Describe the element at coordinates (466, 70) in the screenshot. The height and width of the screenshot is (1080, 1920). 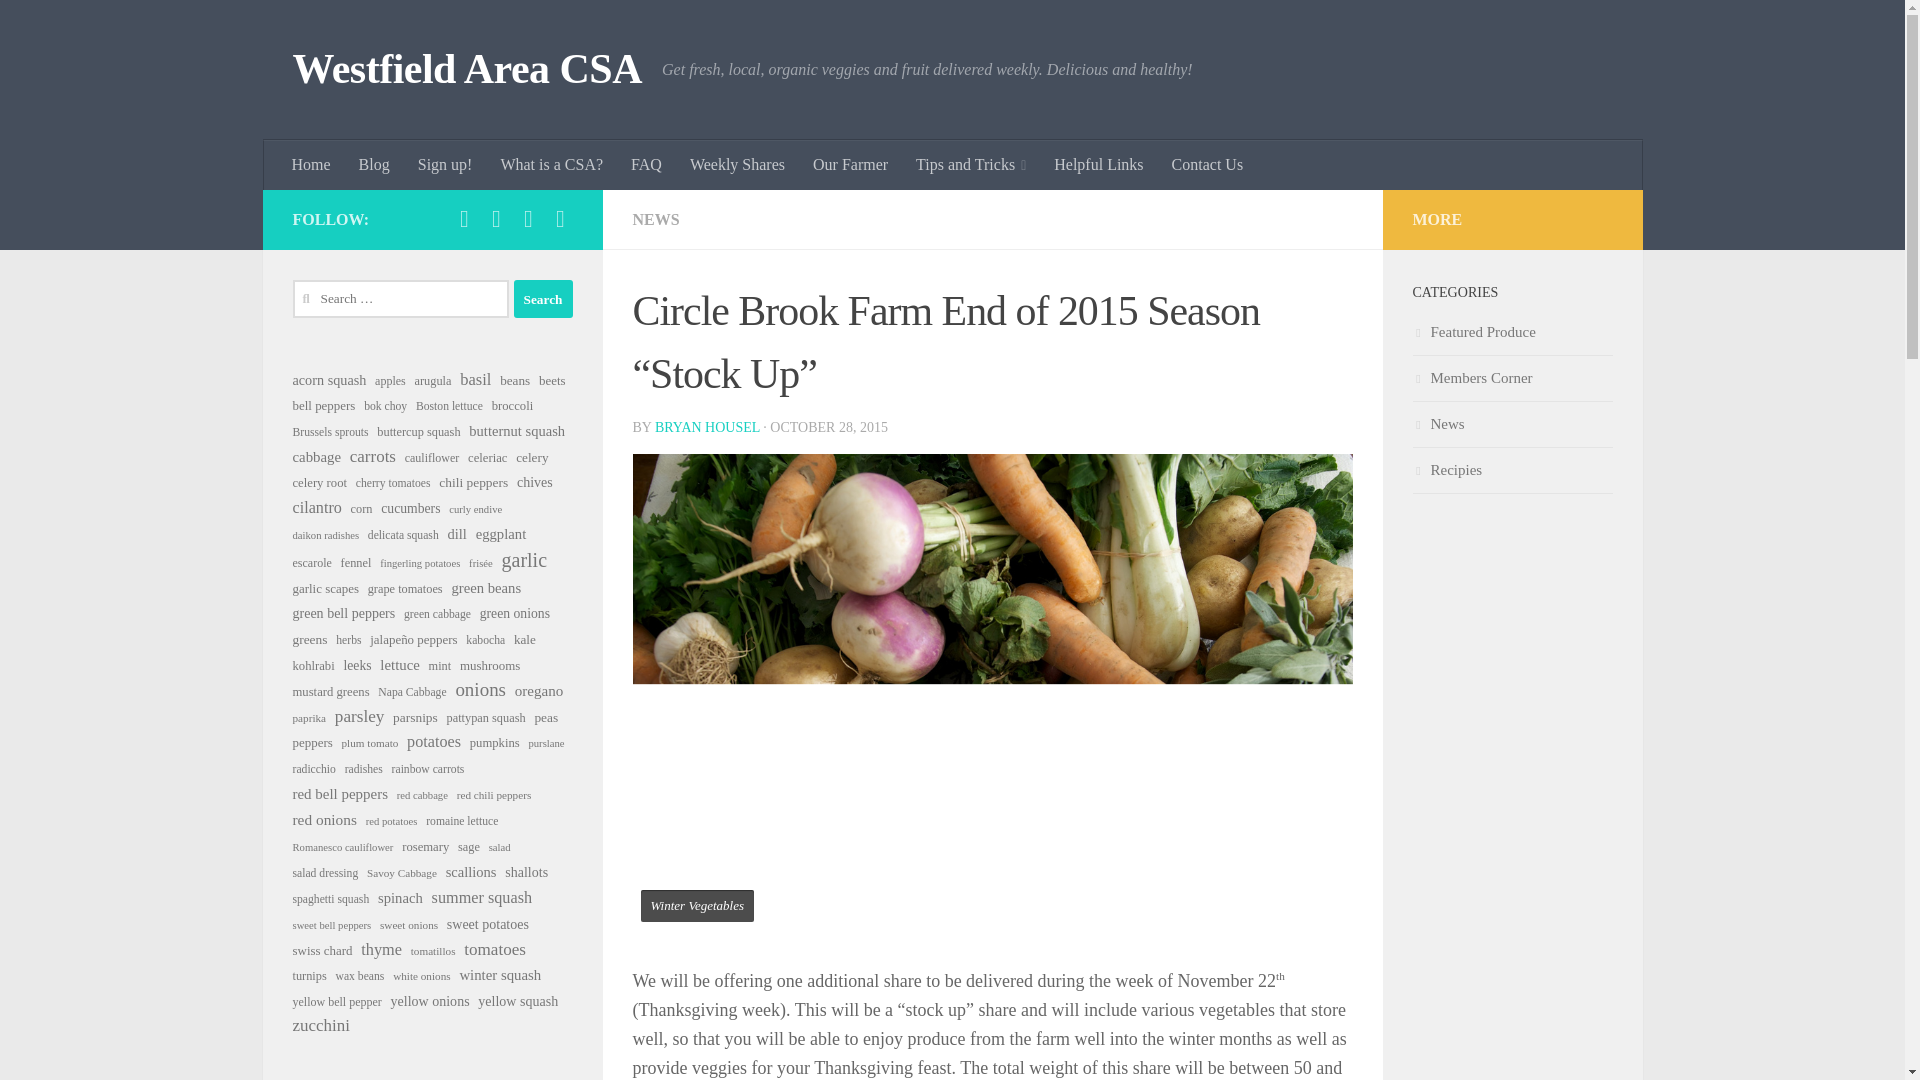
I see `Westfield Area CSA` at that location.